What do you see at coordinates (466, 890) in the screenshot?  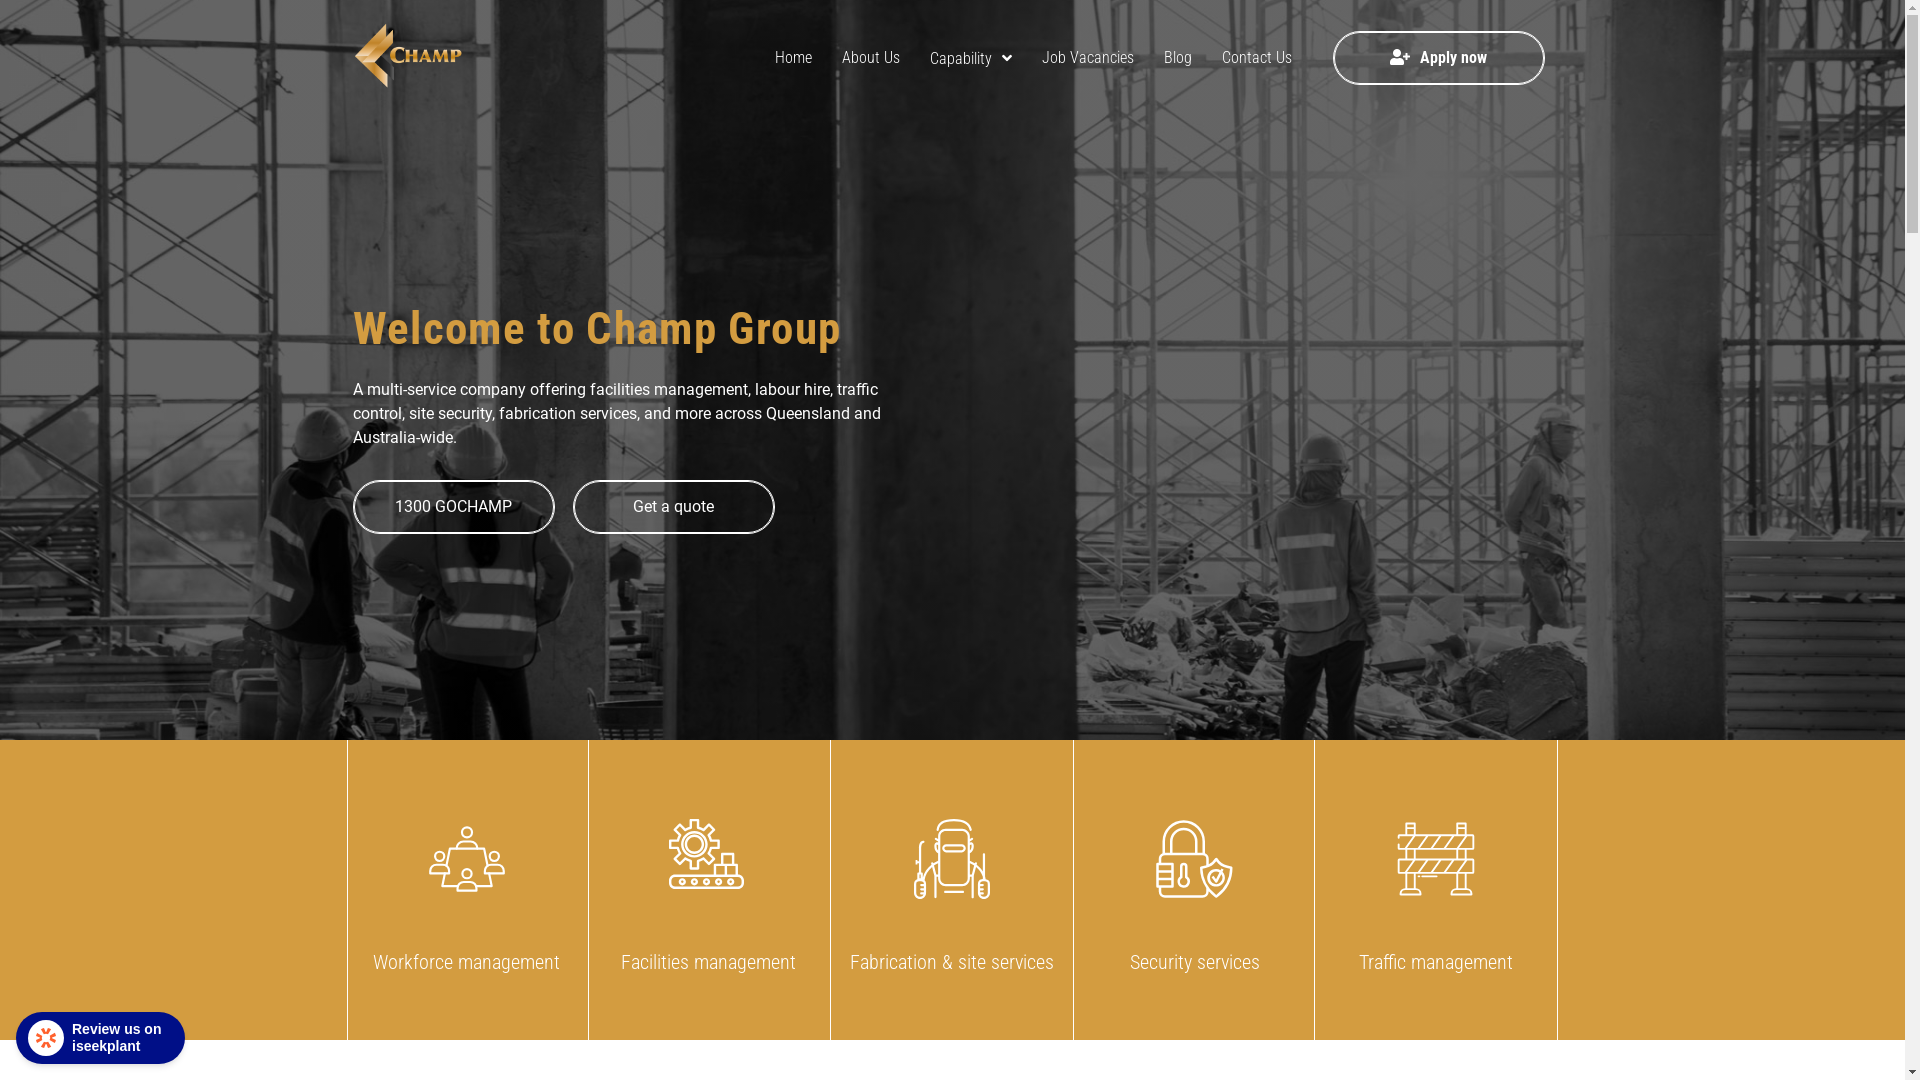 I see `Workforce management` at bounding box center [466, 890].